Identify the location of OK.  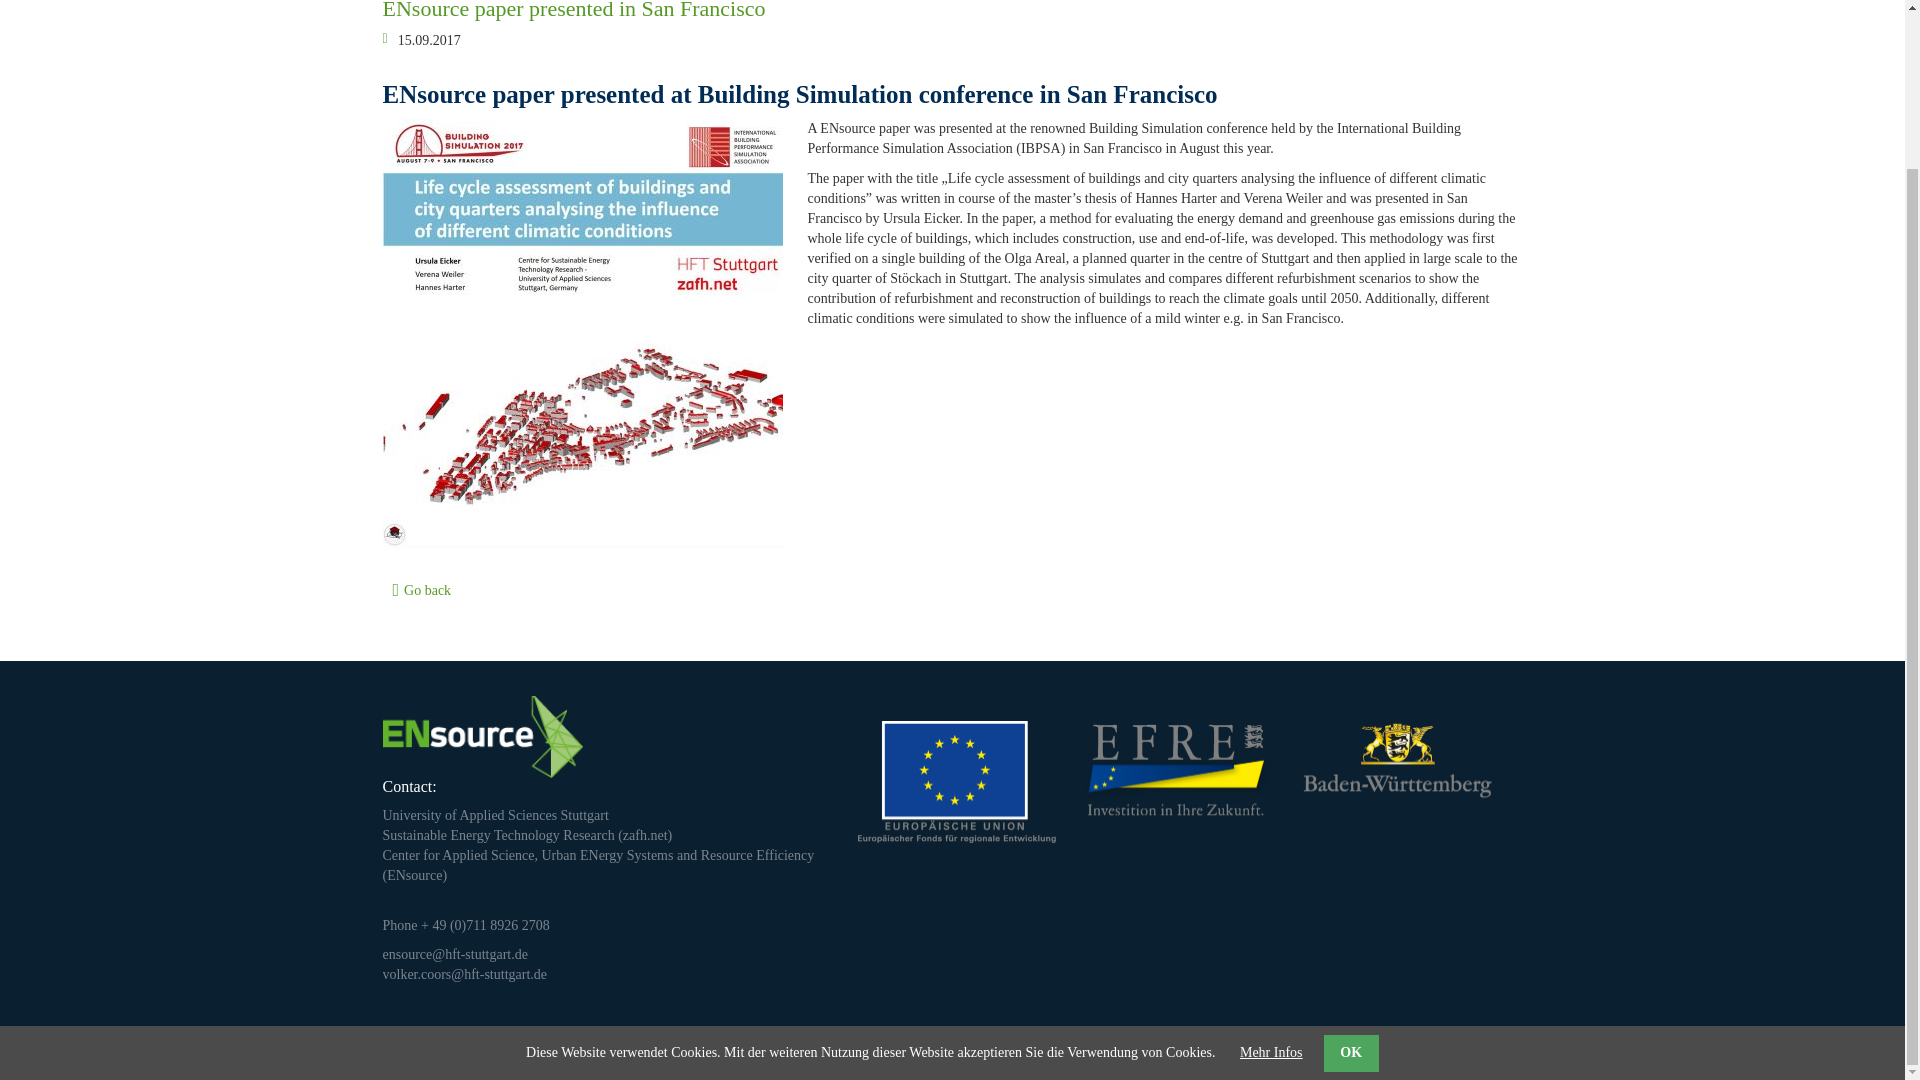
(1351, 866).